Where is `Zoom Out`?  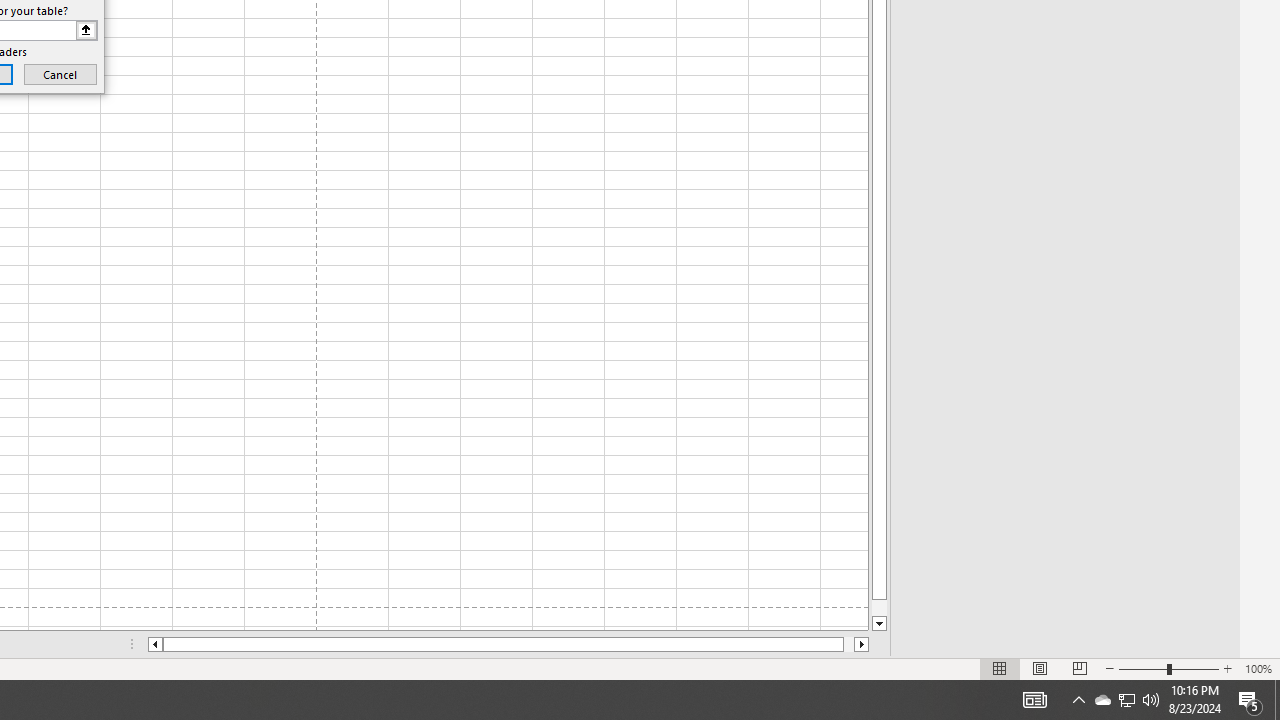 Zoom Out is located at coordinates (1142, 668).